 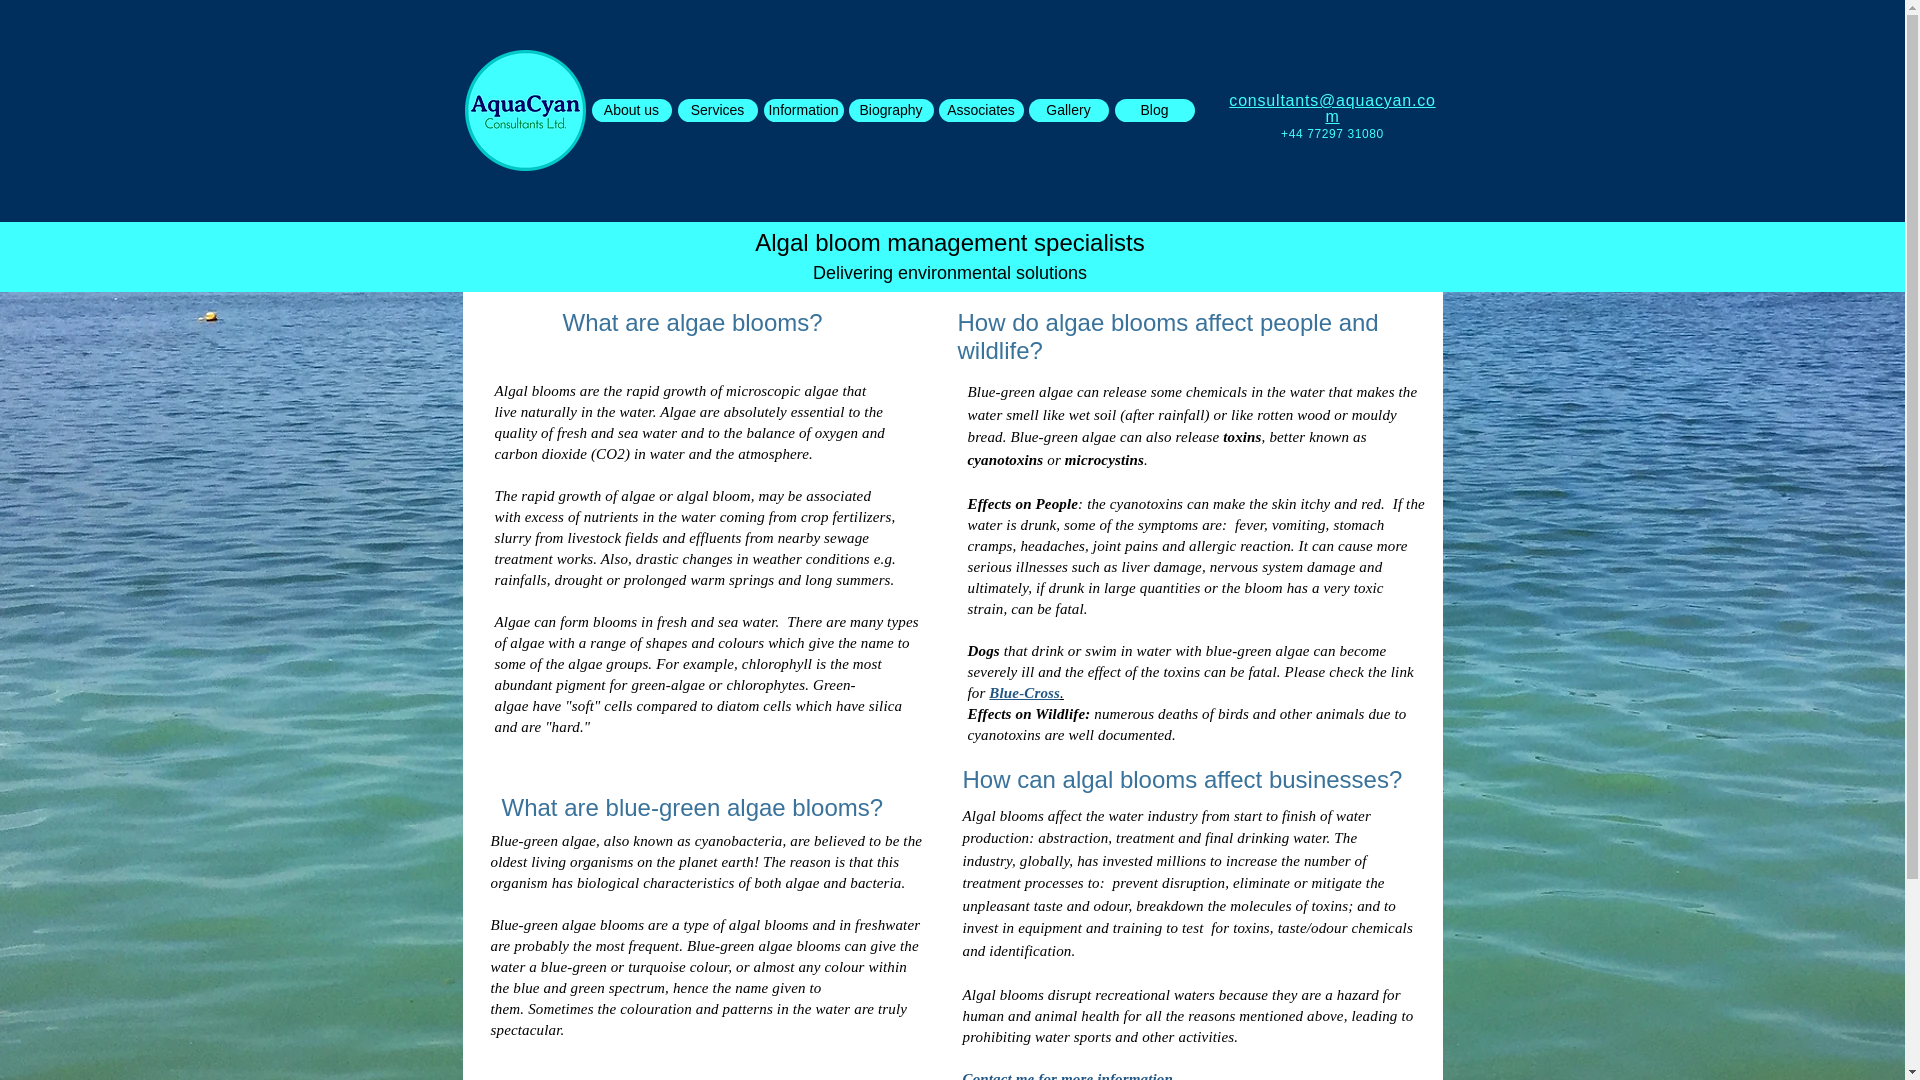 I want to click on Gallery, so click(x=1067, y=110).